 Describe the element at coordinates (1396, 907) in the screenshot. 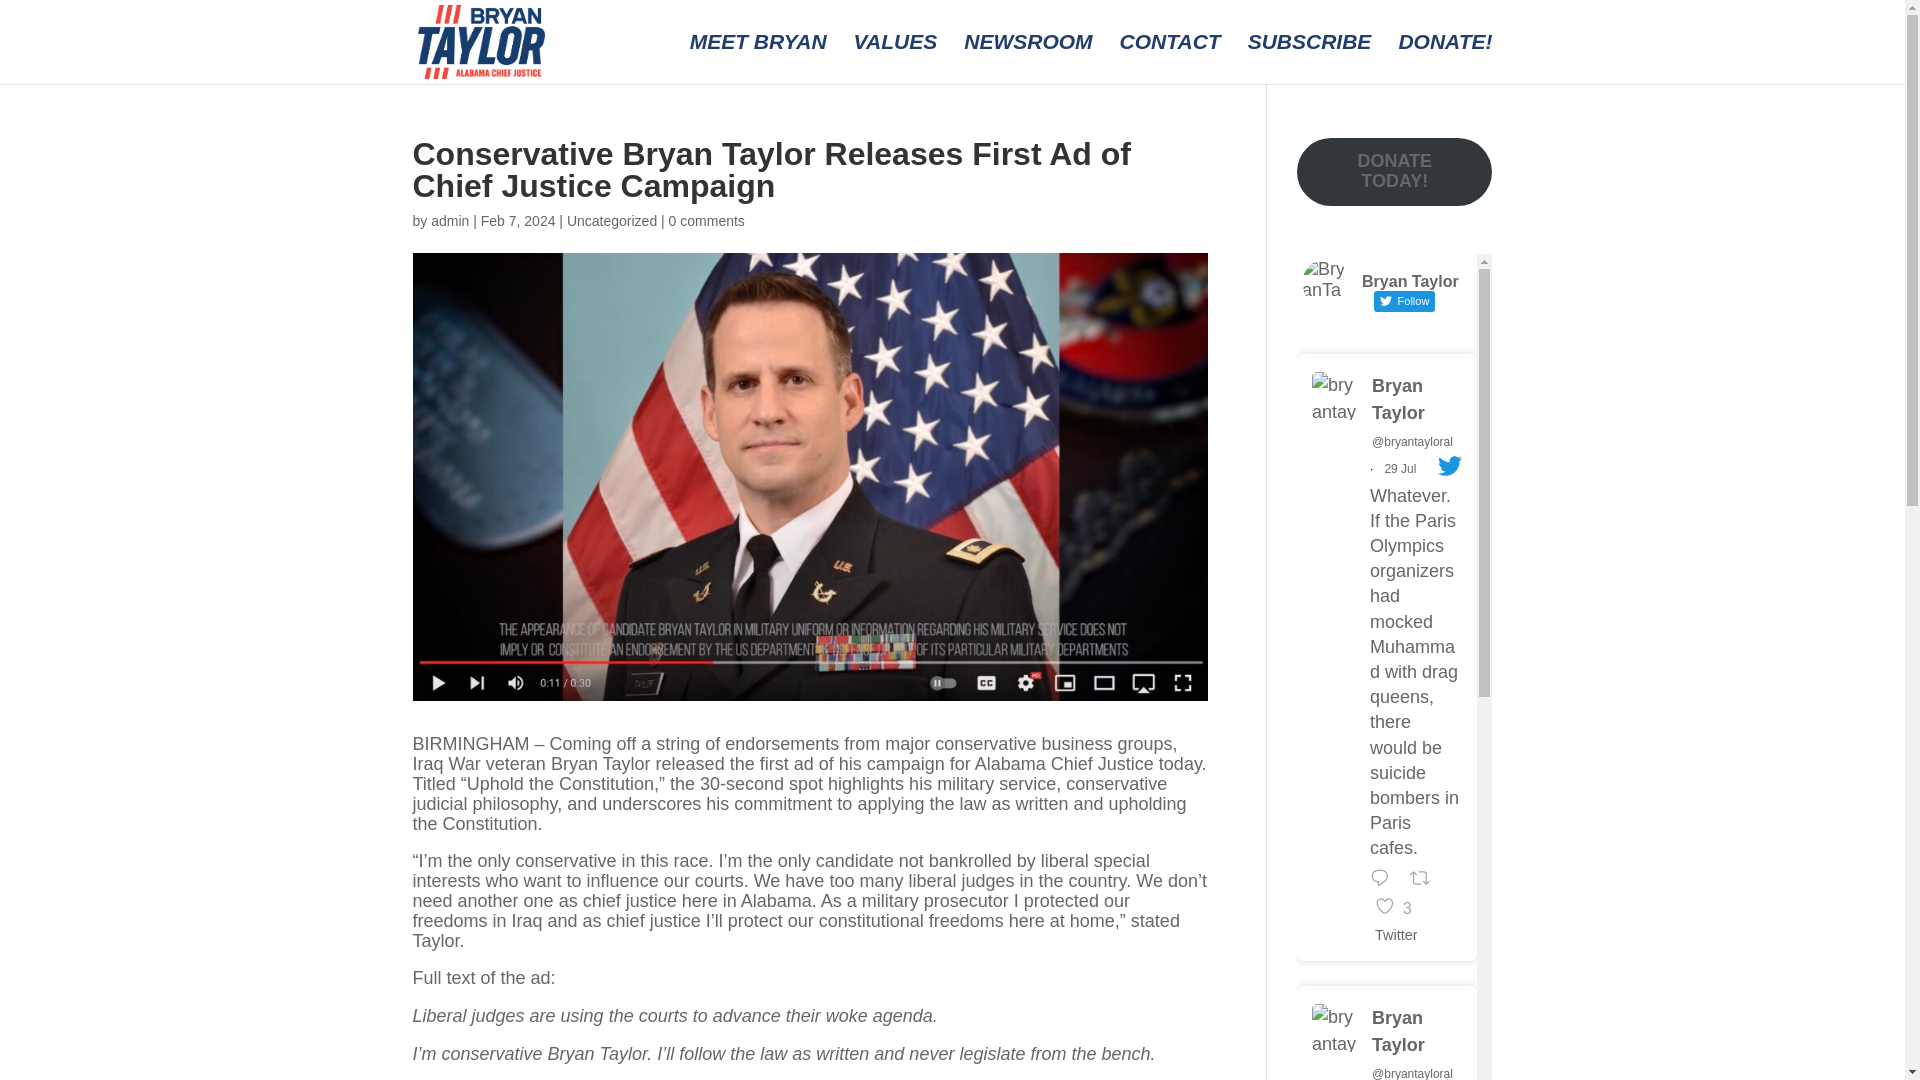

I see `Twitter 1817736584646607194` at that location.